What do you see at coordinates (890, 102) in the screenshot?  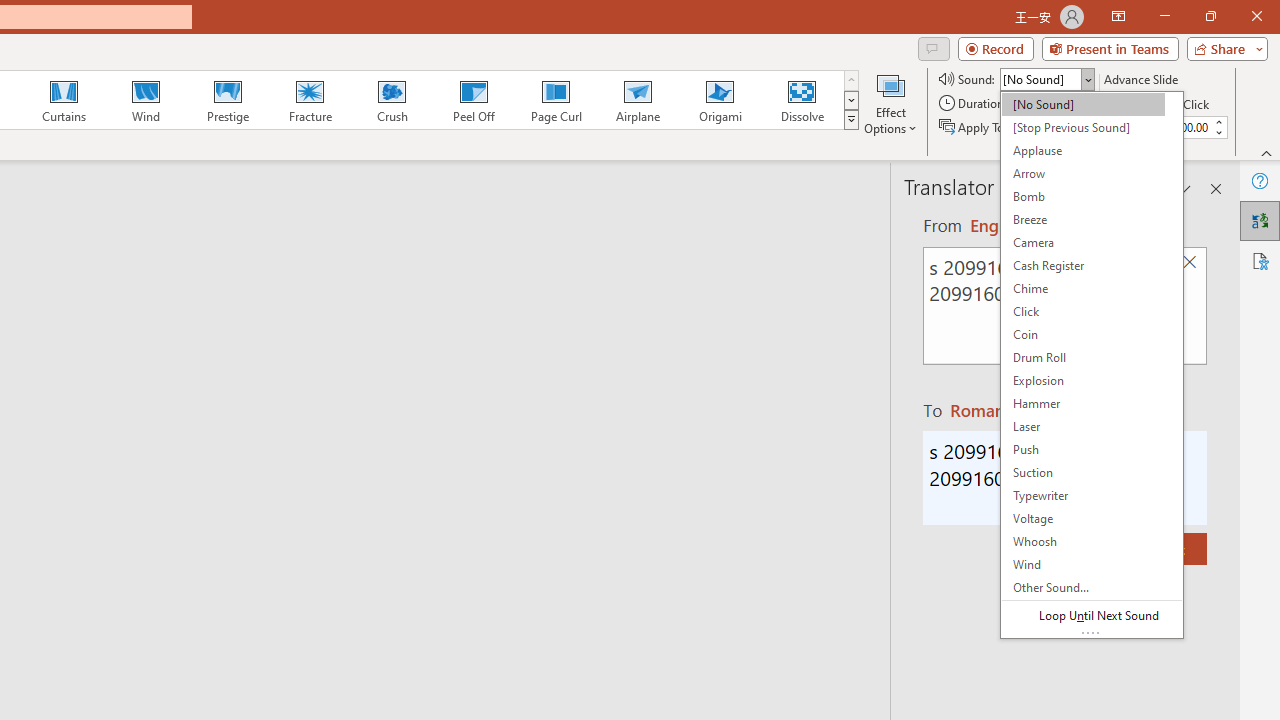 I see `Effect Options` at bounding box center [890, 102].